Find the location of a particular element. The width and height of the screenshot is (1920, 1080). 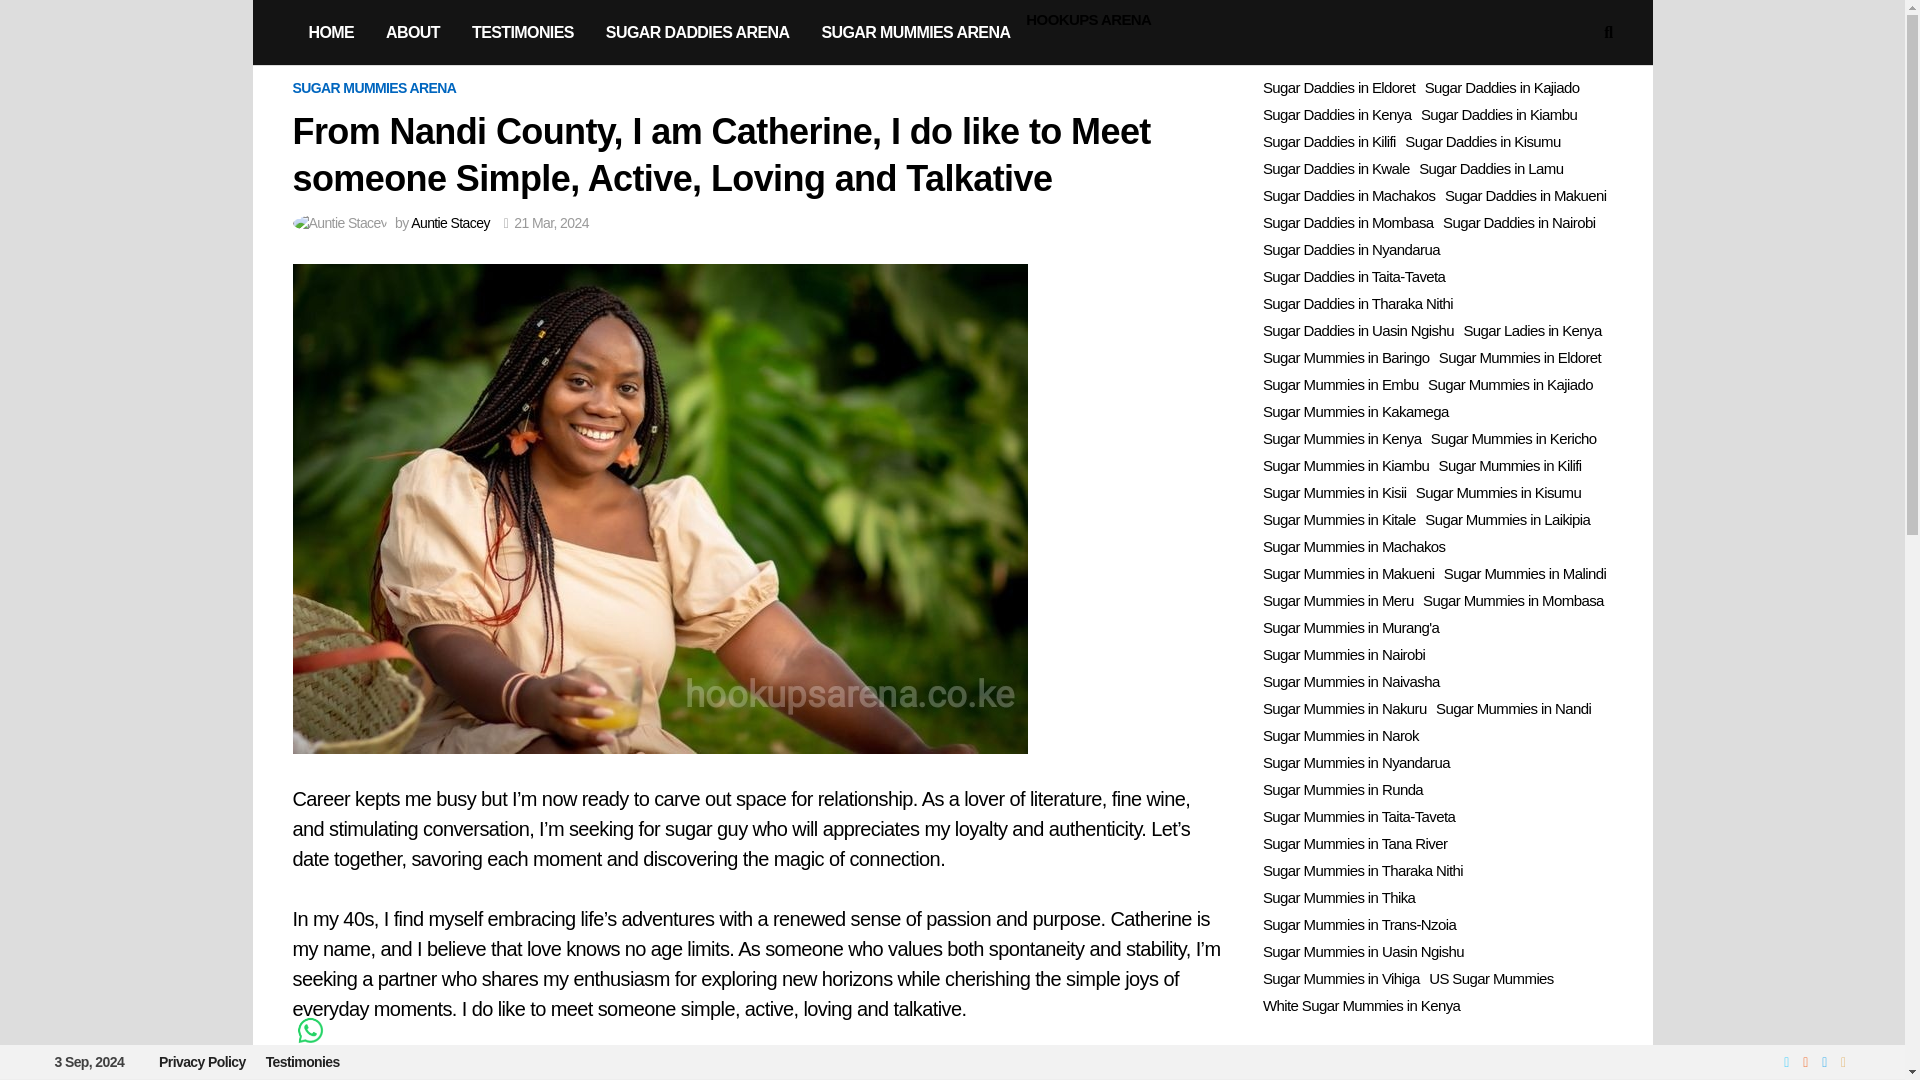

Auntie Stacey is located at coordinates (450, 222).